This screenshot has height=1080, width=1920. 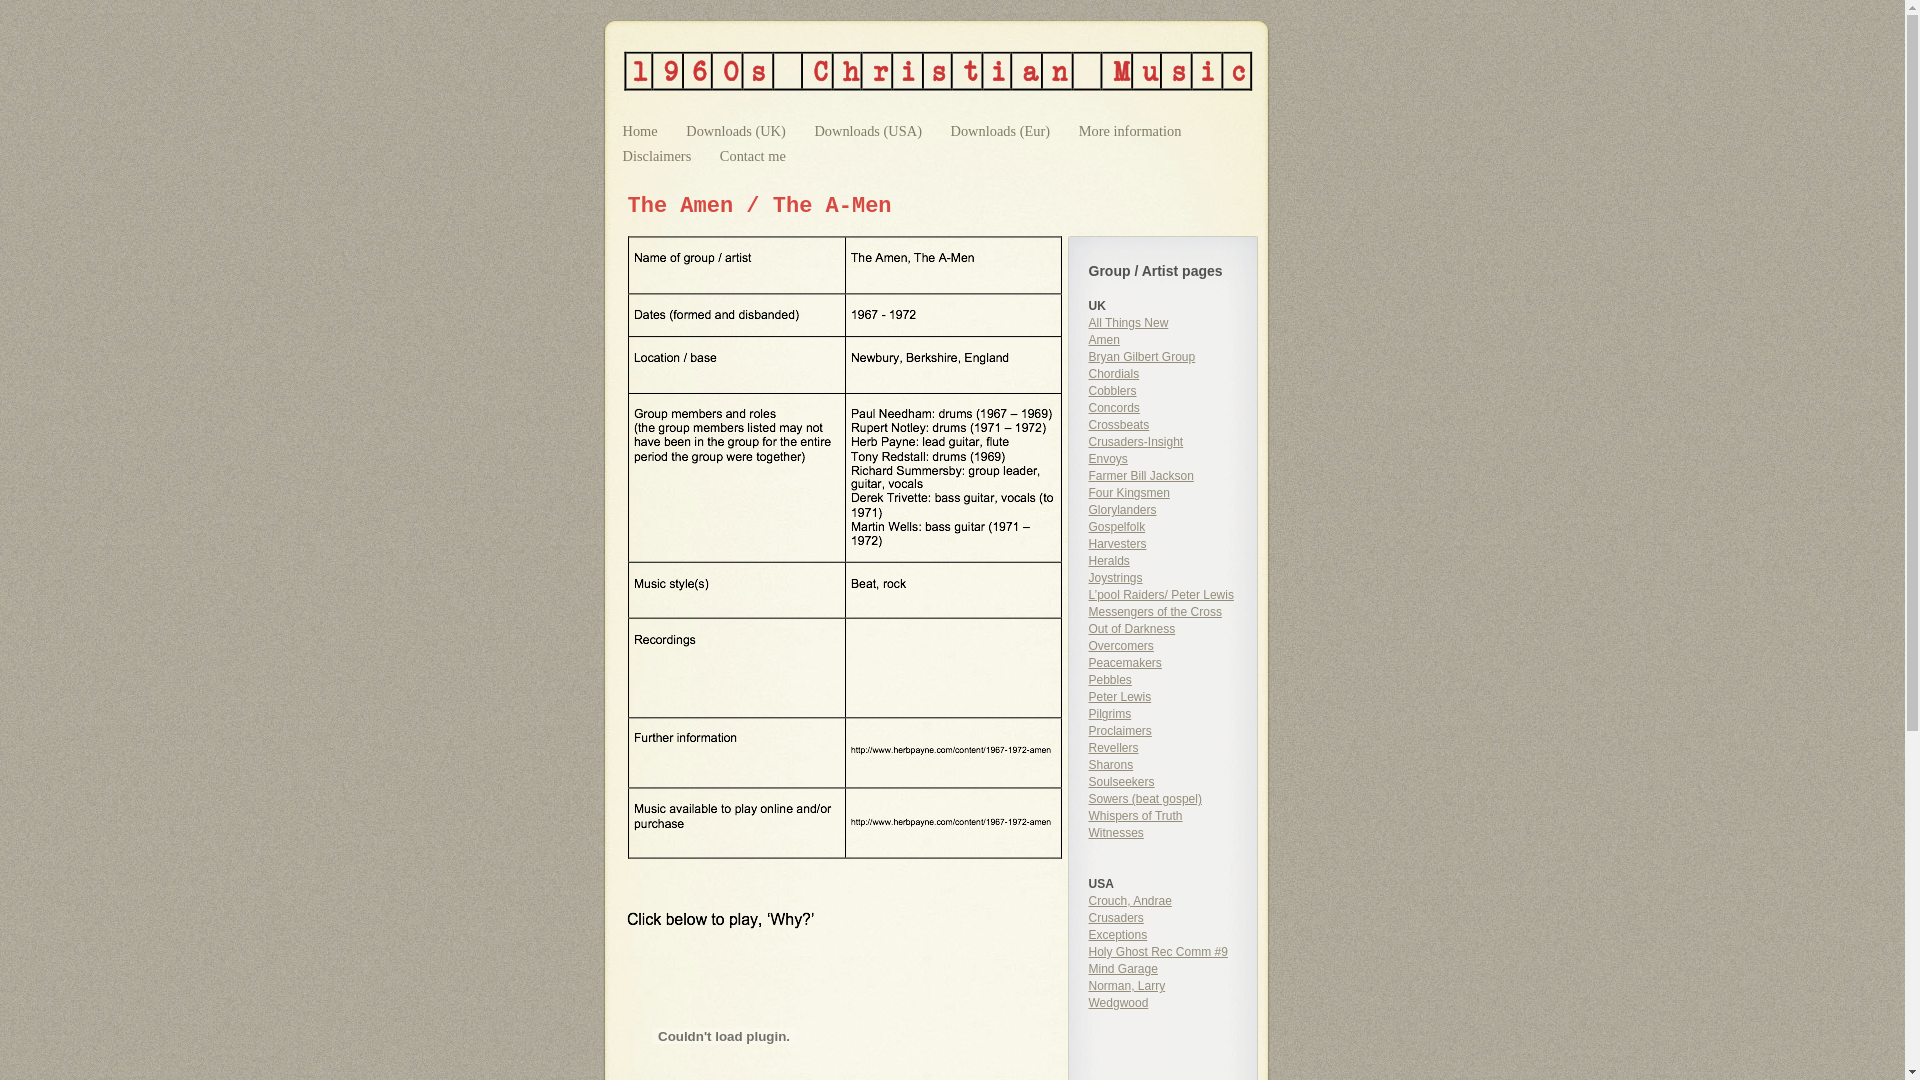 I want to click on Envoys, so click(x=1108, y=459).